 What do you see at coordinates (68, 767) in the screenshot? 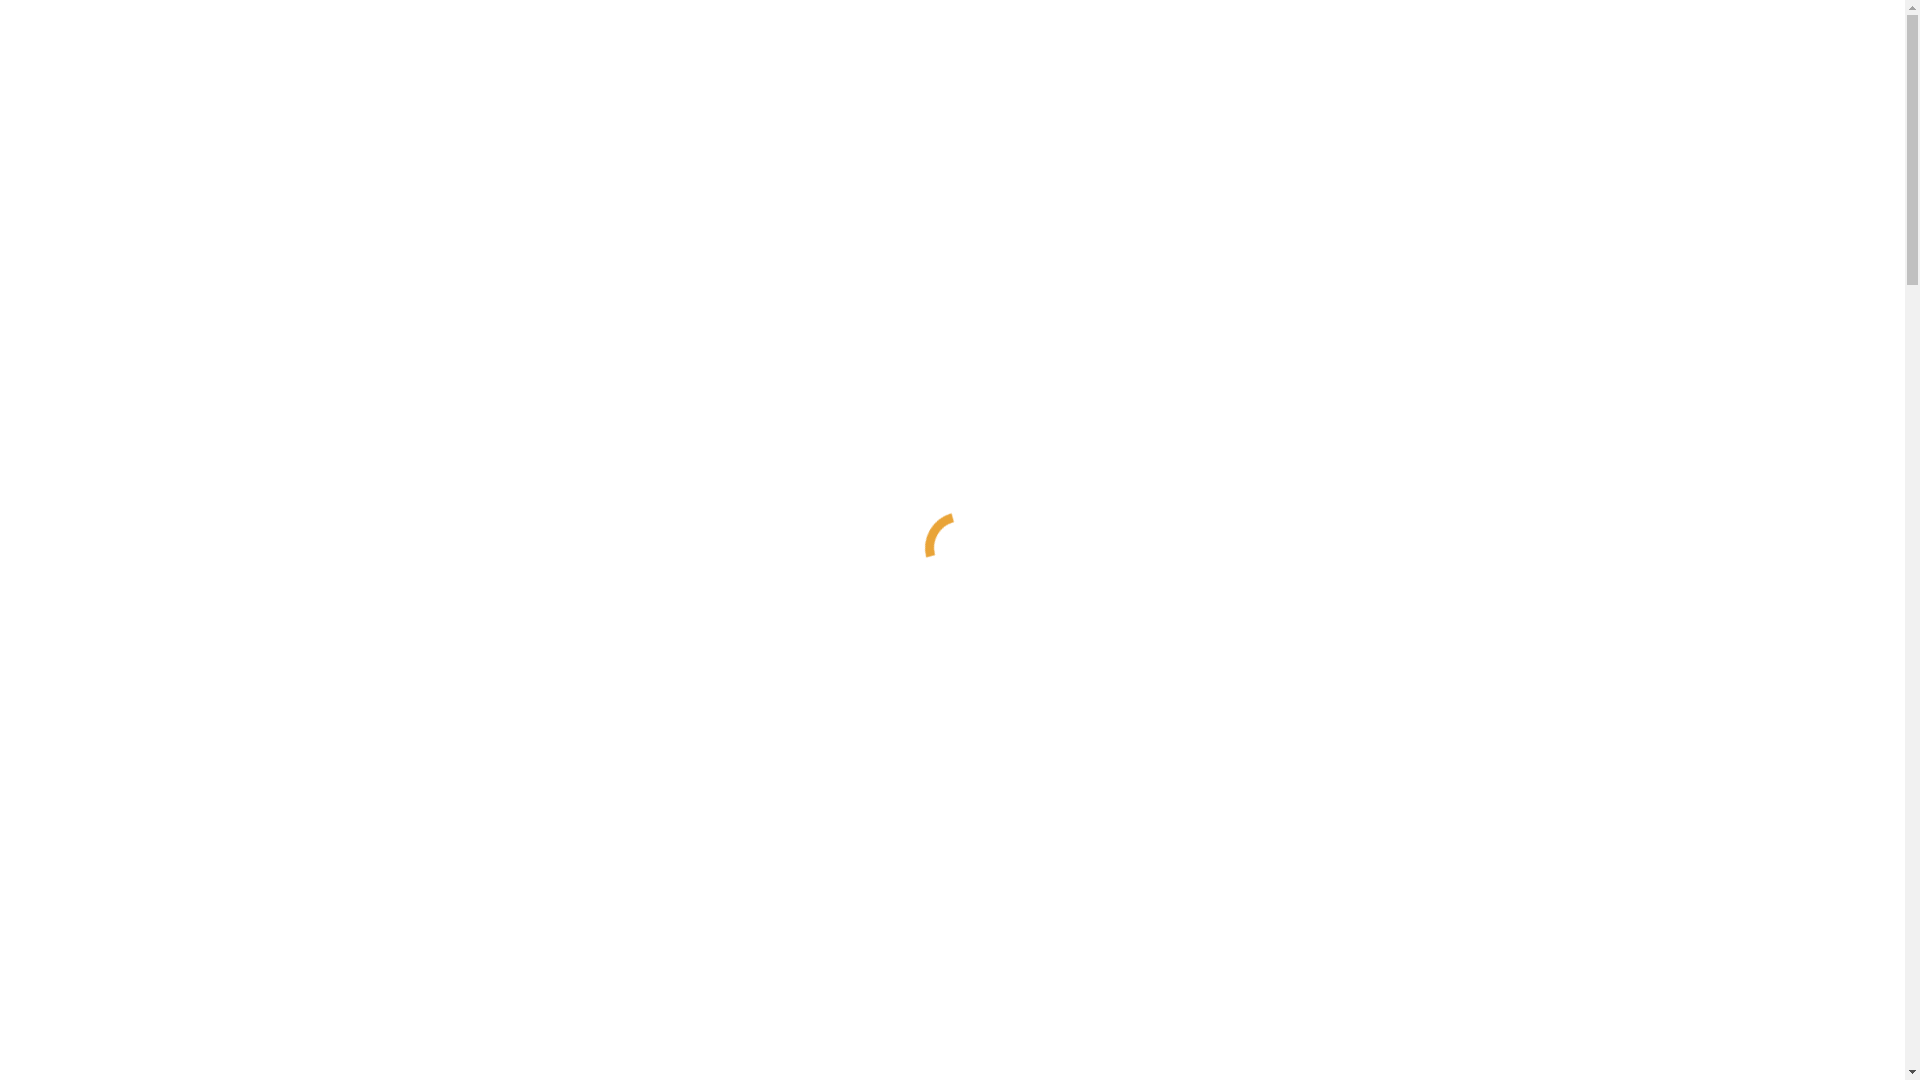
I see `Home` at bounding box center [68, 767].